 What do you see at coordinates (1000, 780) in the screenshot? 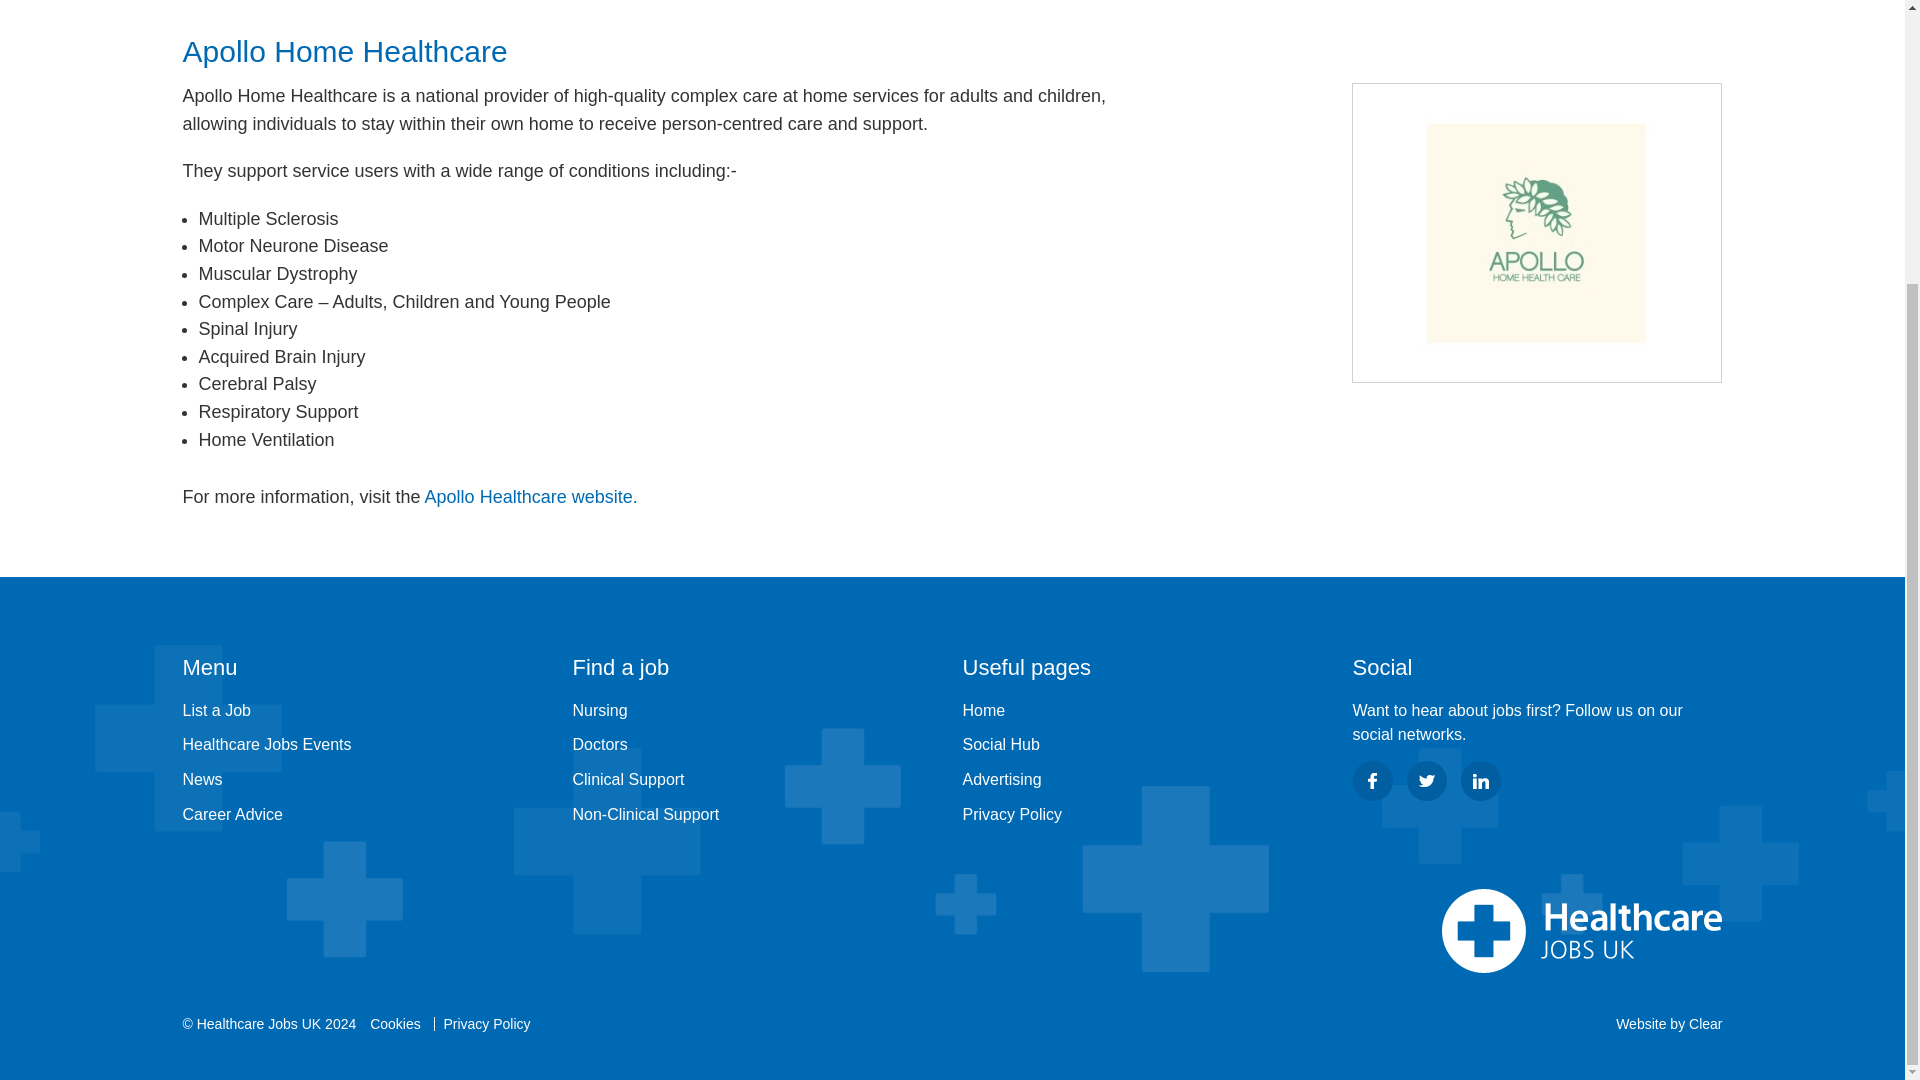
I see `Advertising` at bounding box center [1000, 780].